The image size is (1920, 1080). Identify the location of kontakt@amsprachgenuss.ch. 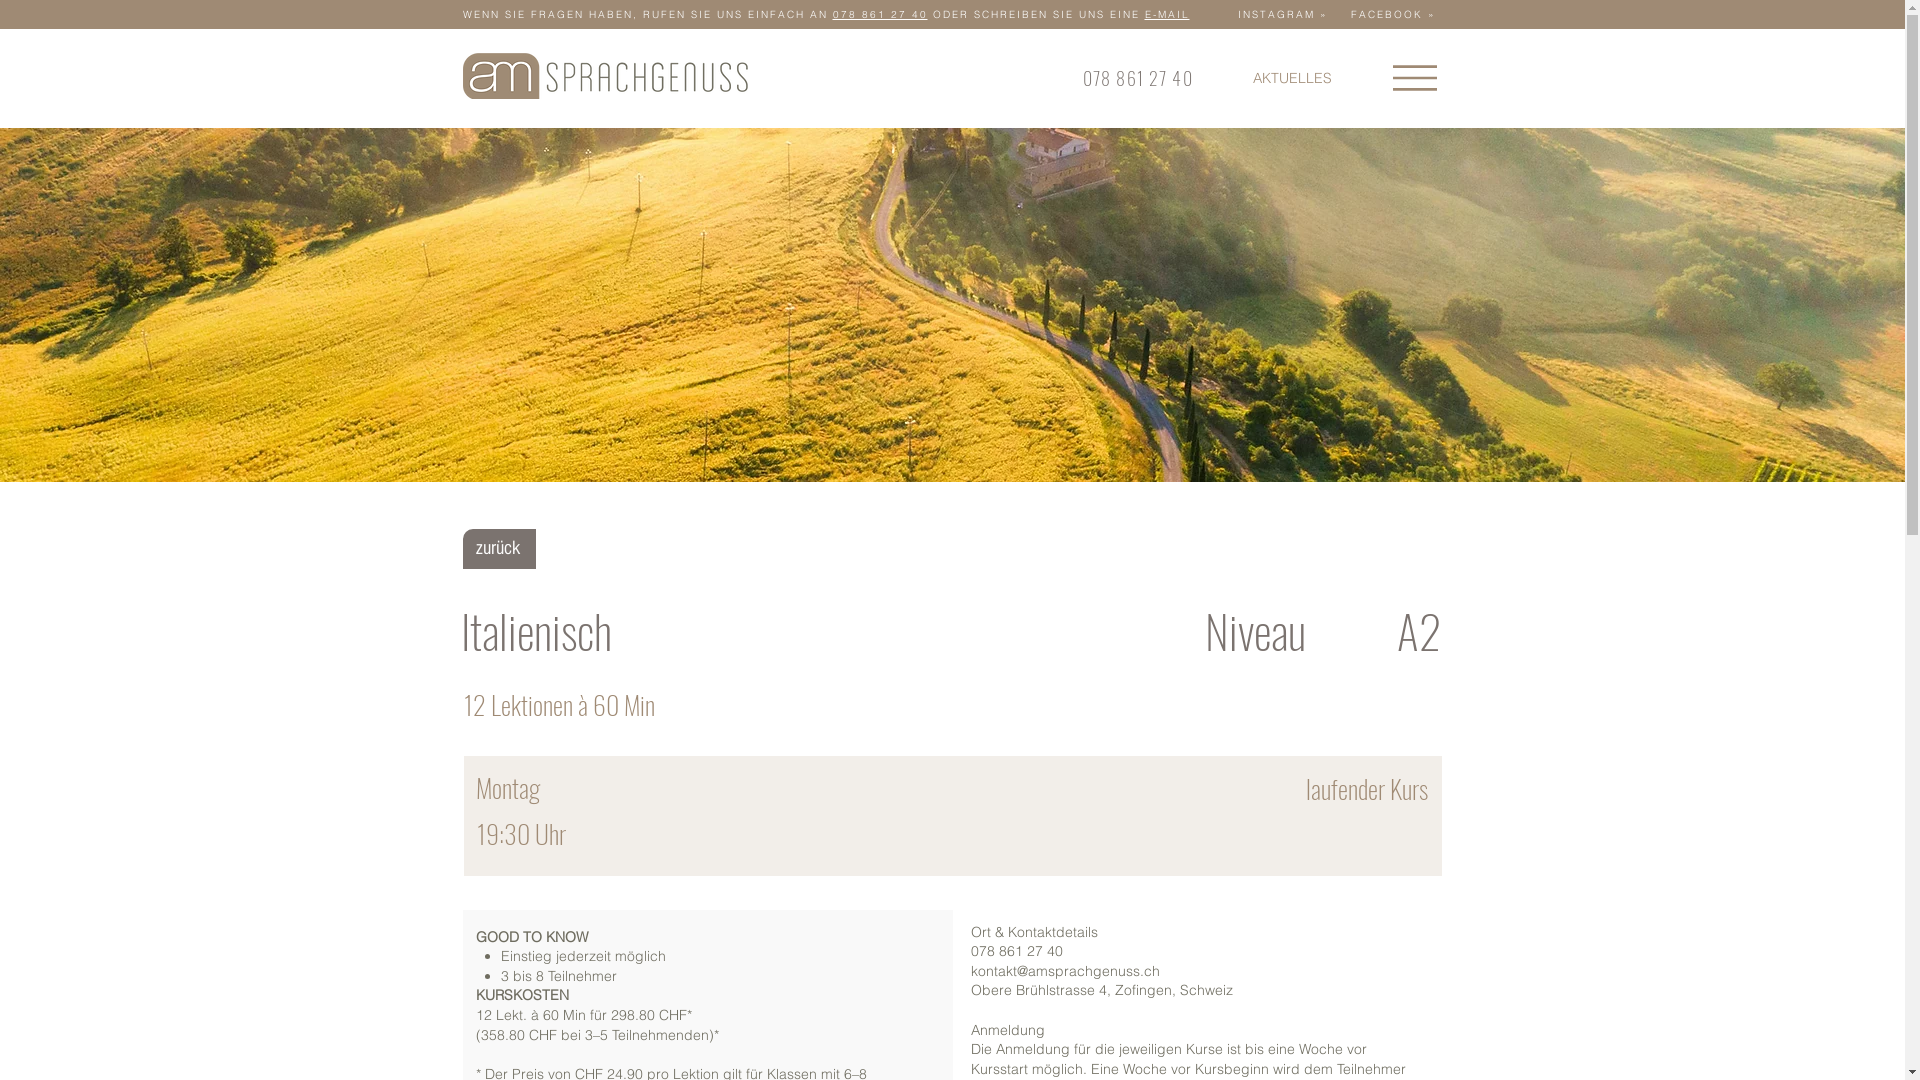
(1064, 971).